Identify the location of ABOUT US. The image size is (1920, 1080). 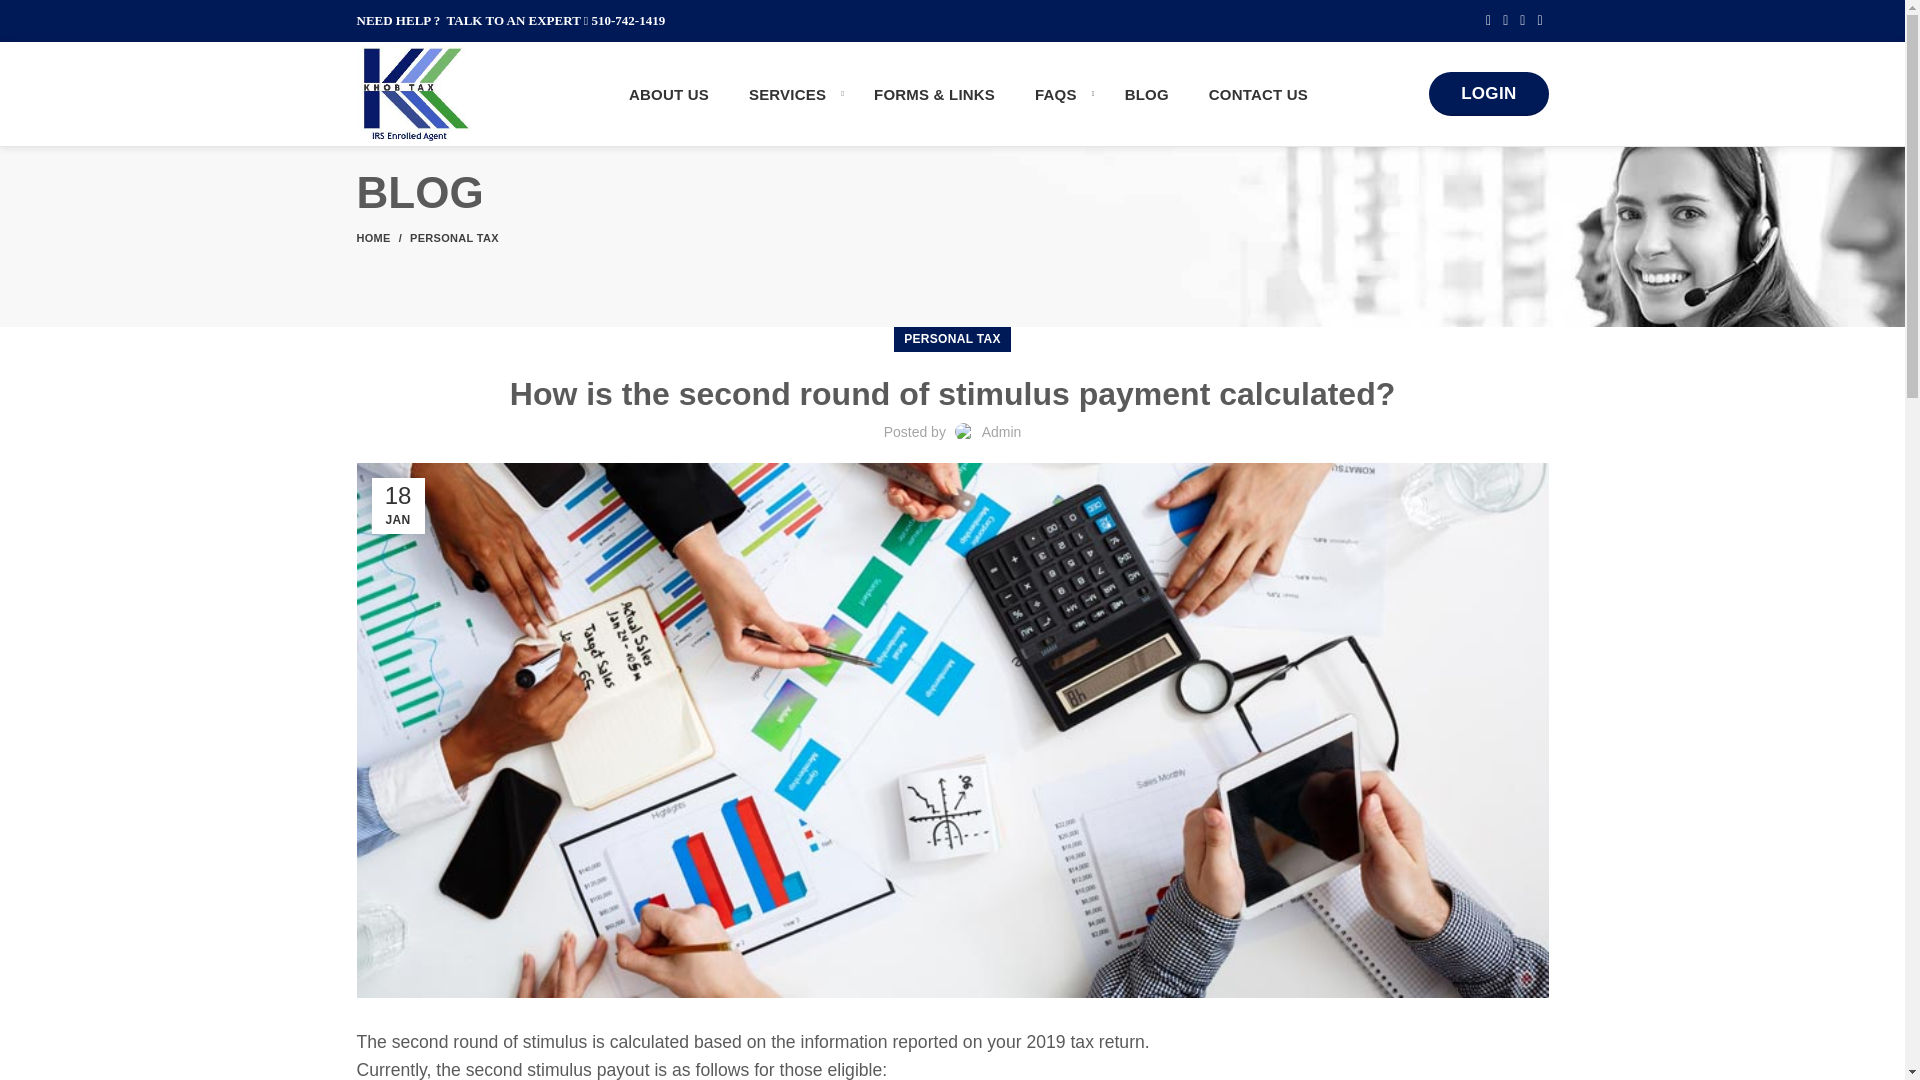
(668, 94).